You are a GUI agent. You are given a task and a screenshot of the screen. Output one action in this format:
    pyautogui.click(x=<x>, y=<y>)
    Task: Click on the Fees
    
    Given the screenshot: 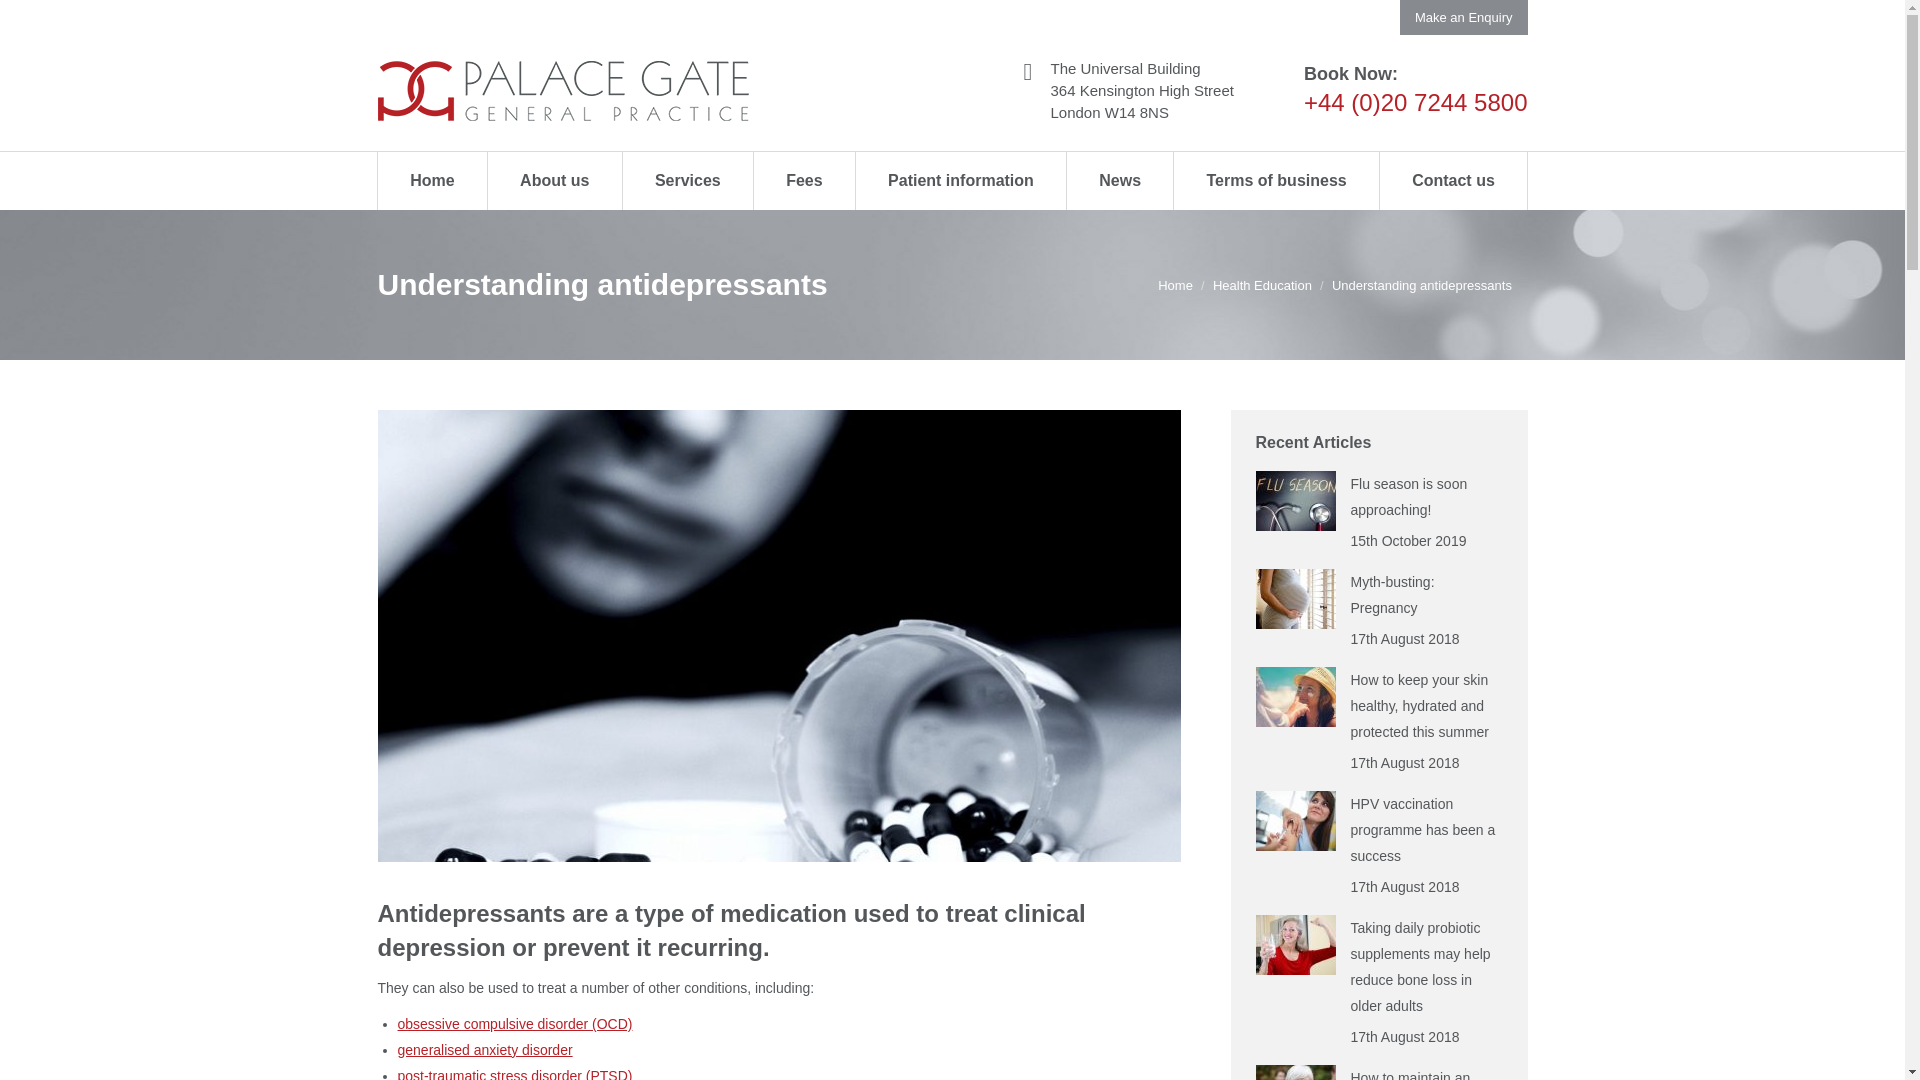 What is the action you would take?
    pyautogui.click(x=803, y=180)
    